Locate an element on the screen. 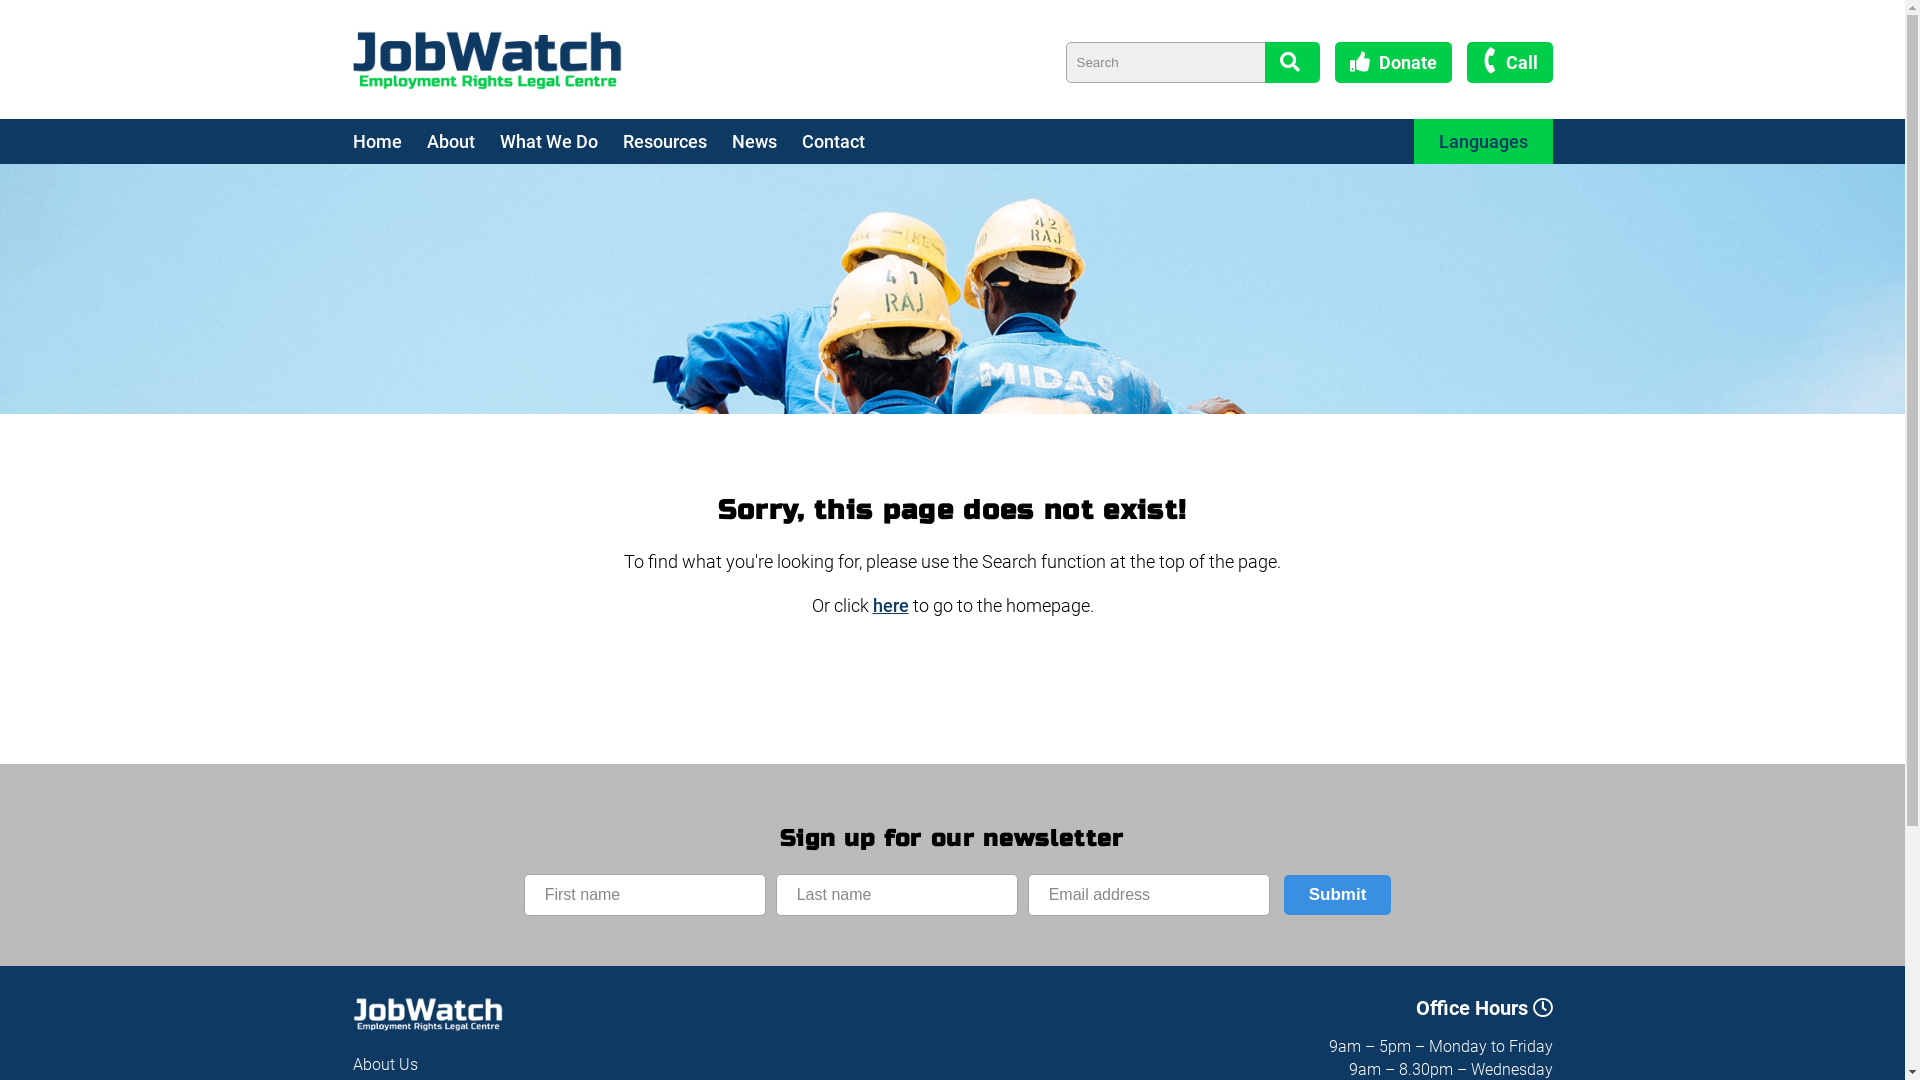  Resources is located at coordinates (676, 142).